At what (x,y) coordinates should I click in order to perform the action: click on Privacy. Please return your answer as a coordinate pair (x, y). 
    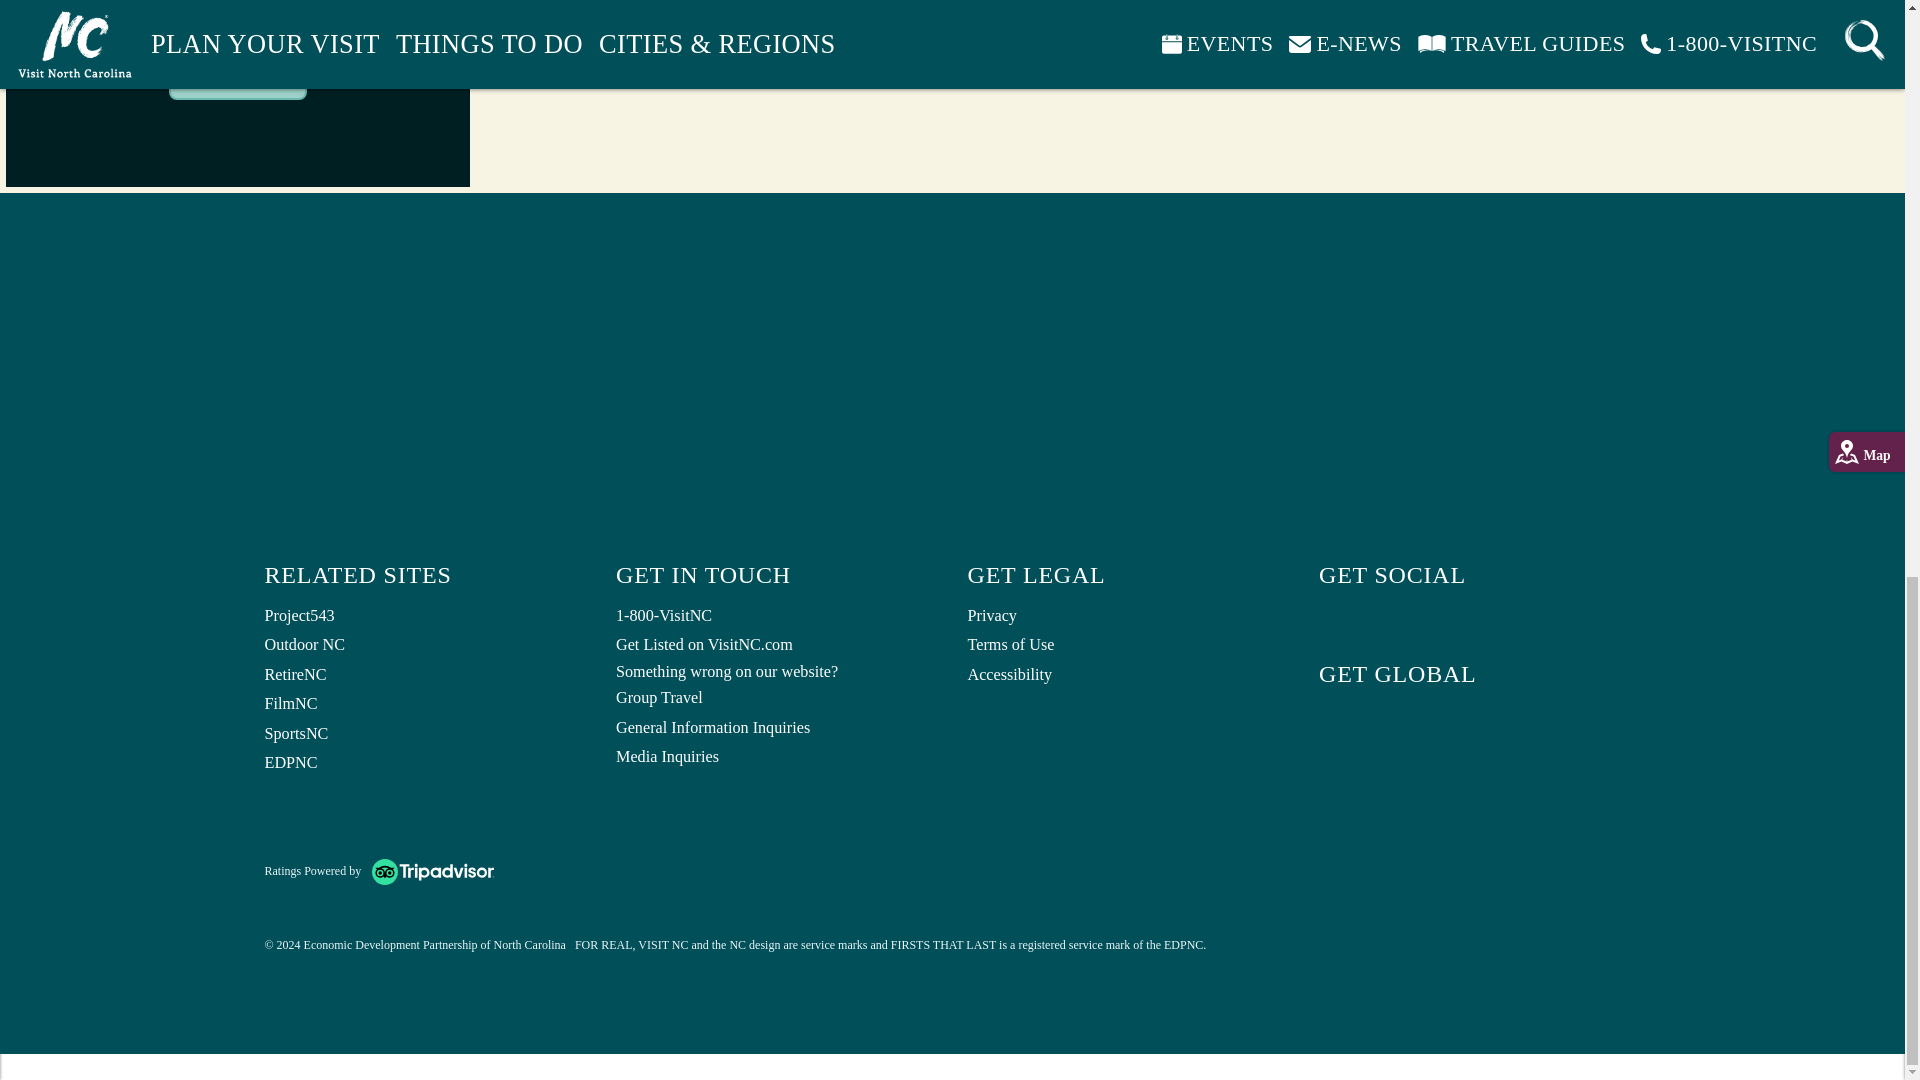
    Looking at the image, I should click on (1128, 616).